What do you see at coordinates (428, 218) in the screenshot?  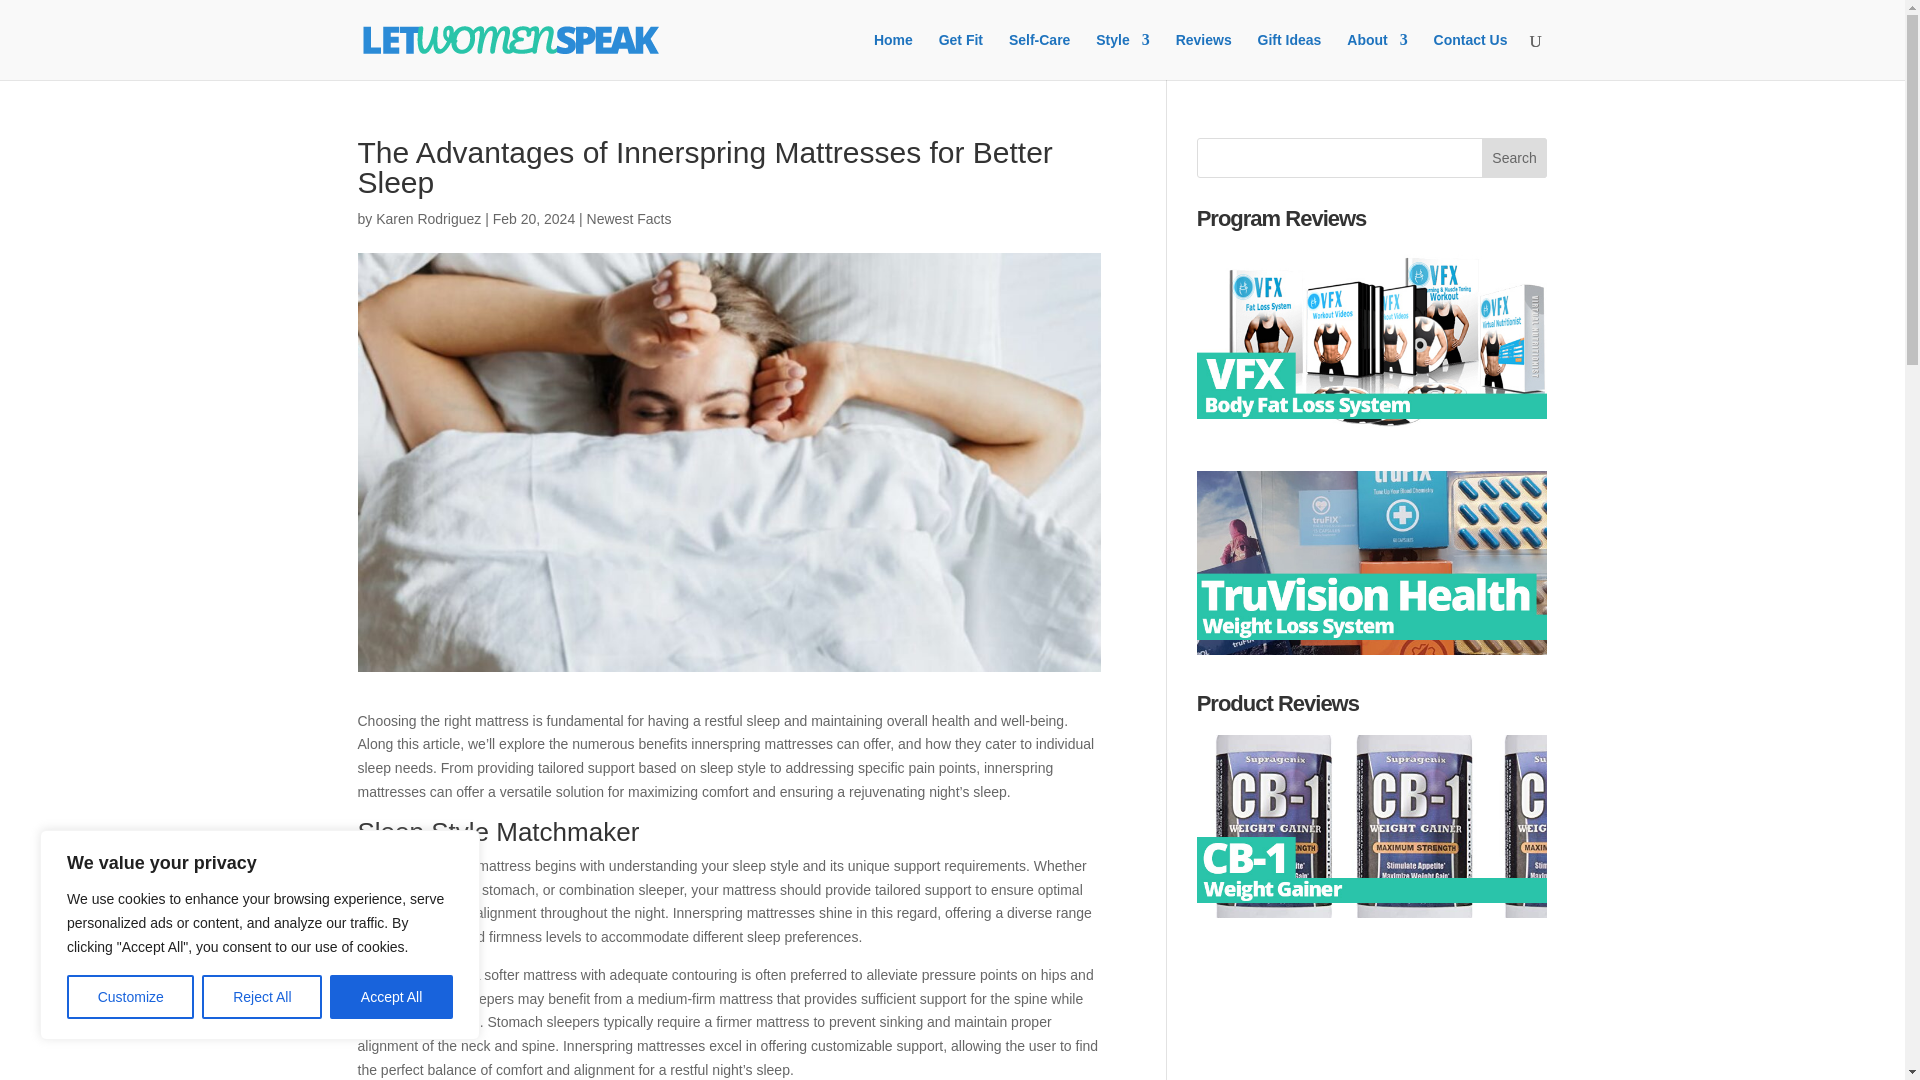 I see `Karen Rodriguez` at bounding box center [428, 218].